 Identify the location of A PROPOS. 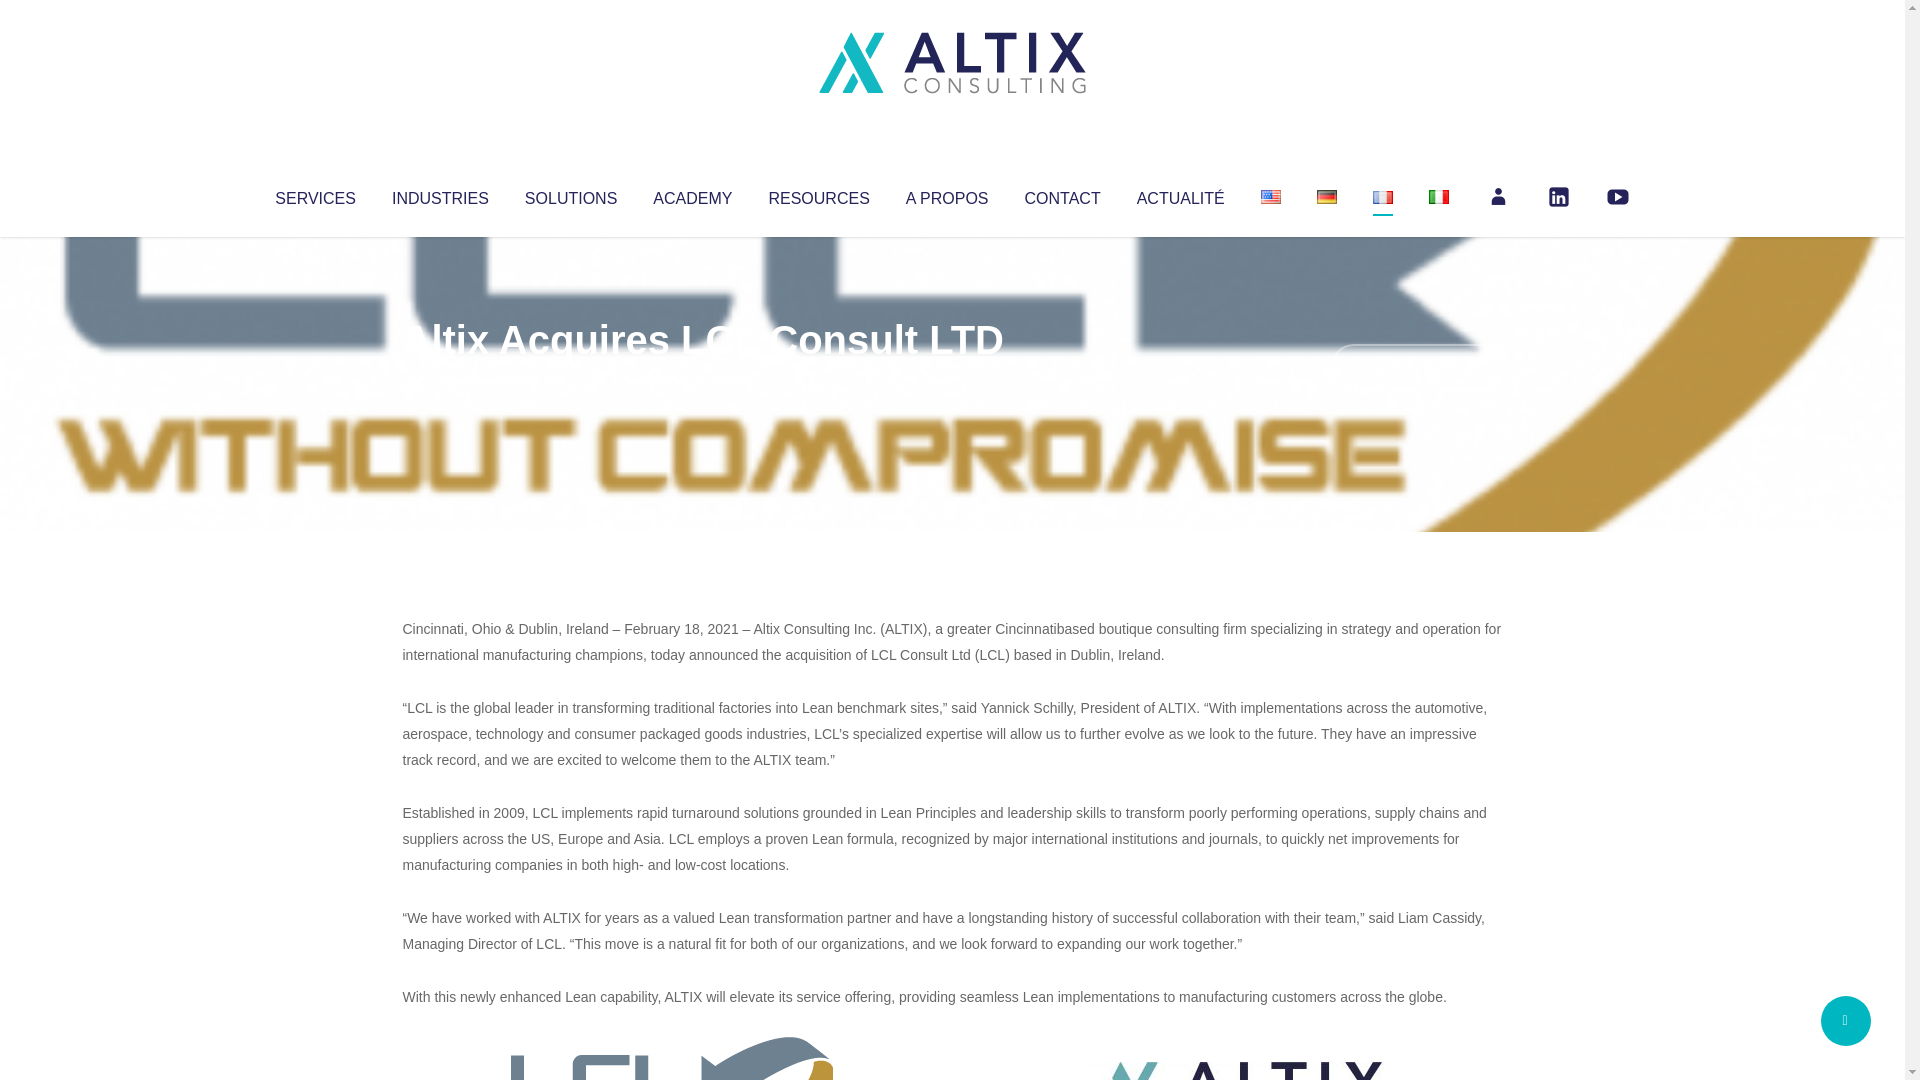
(947, 194).